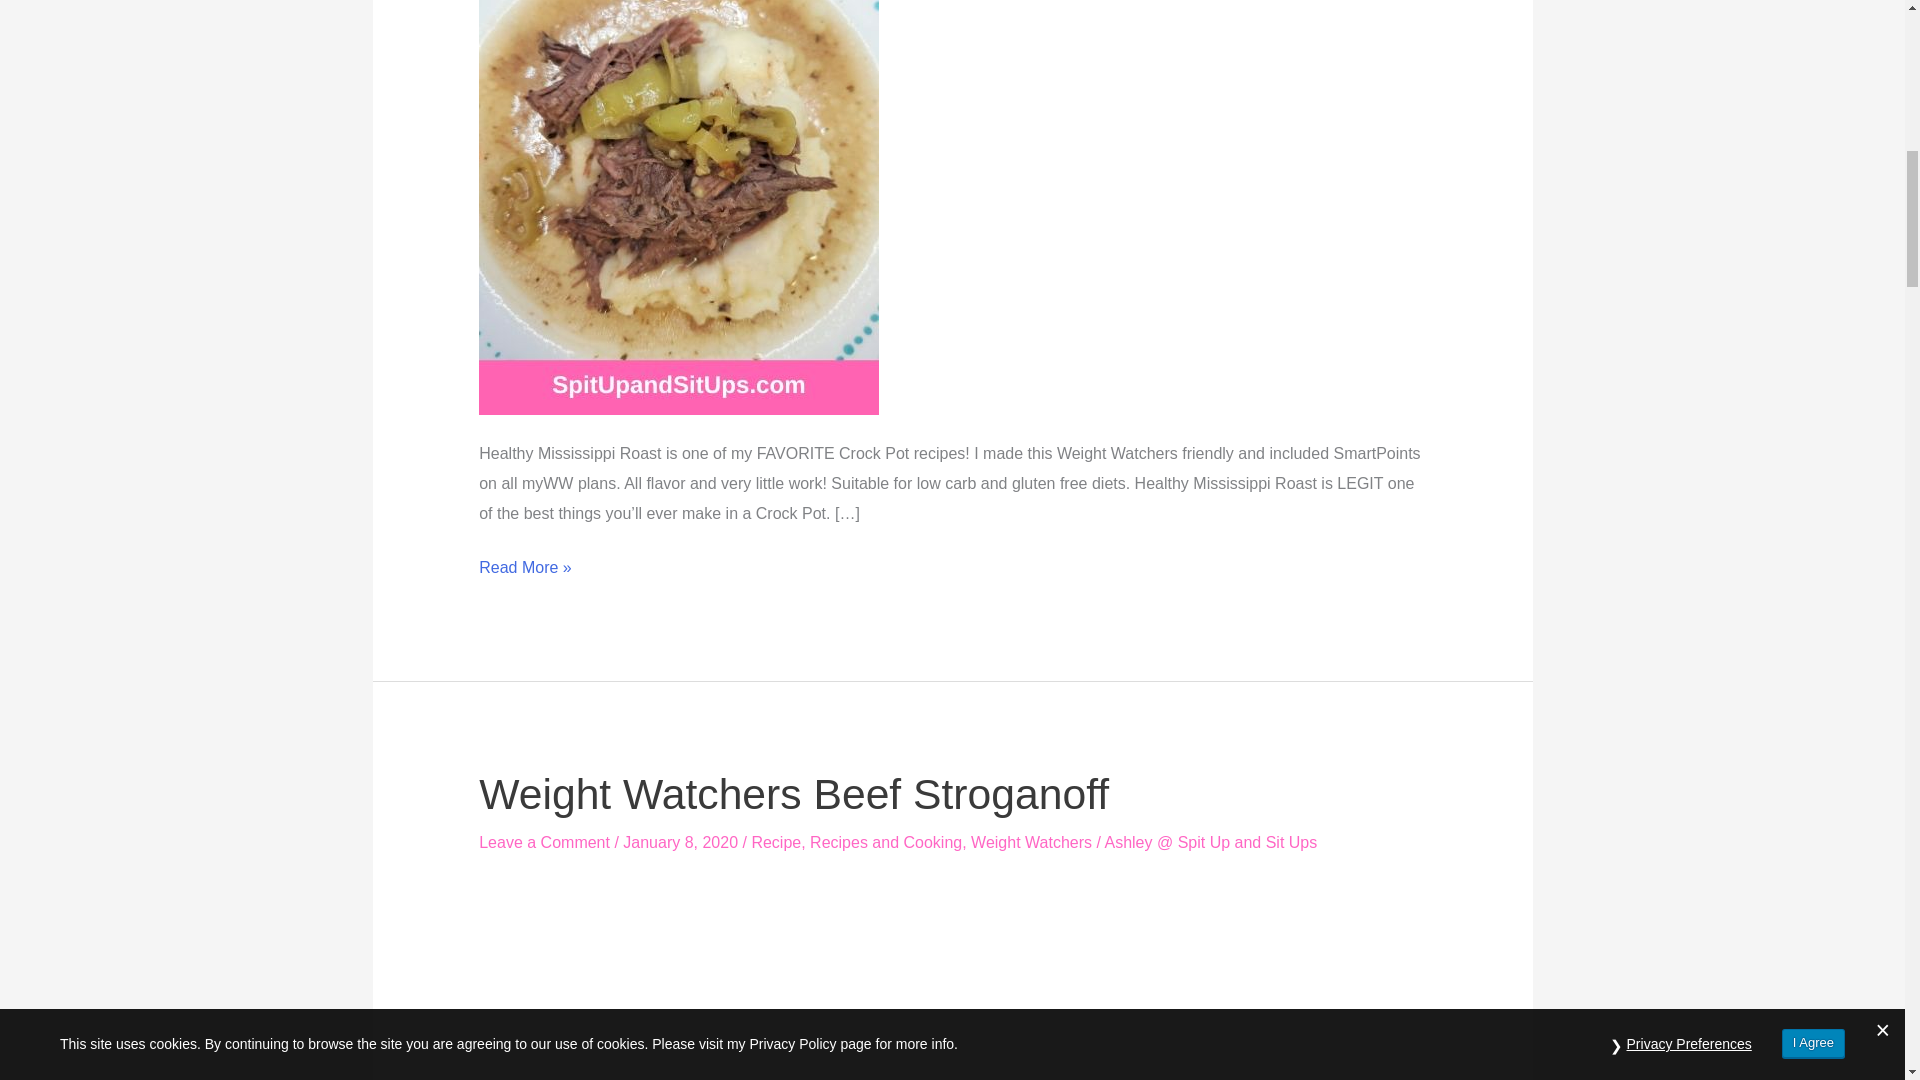 The width and height of the screenshot is (1920, 1080). What do you see at coordinates (775, 842) in the screenshot?
I see `Recipe` at bounding box center [775, 842].